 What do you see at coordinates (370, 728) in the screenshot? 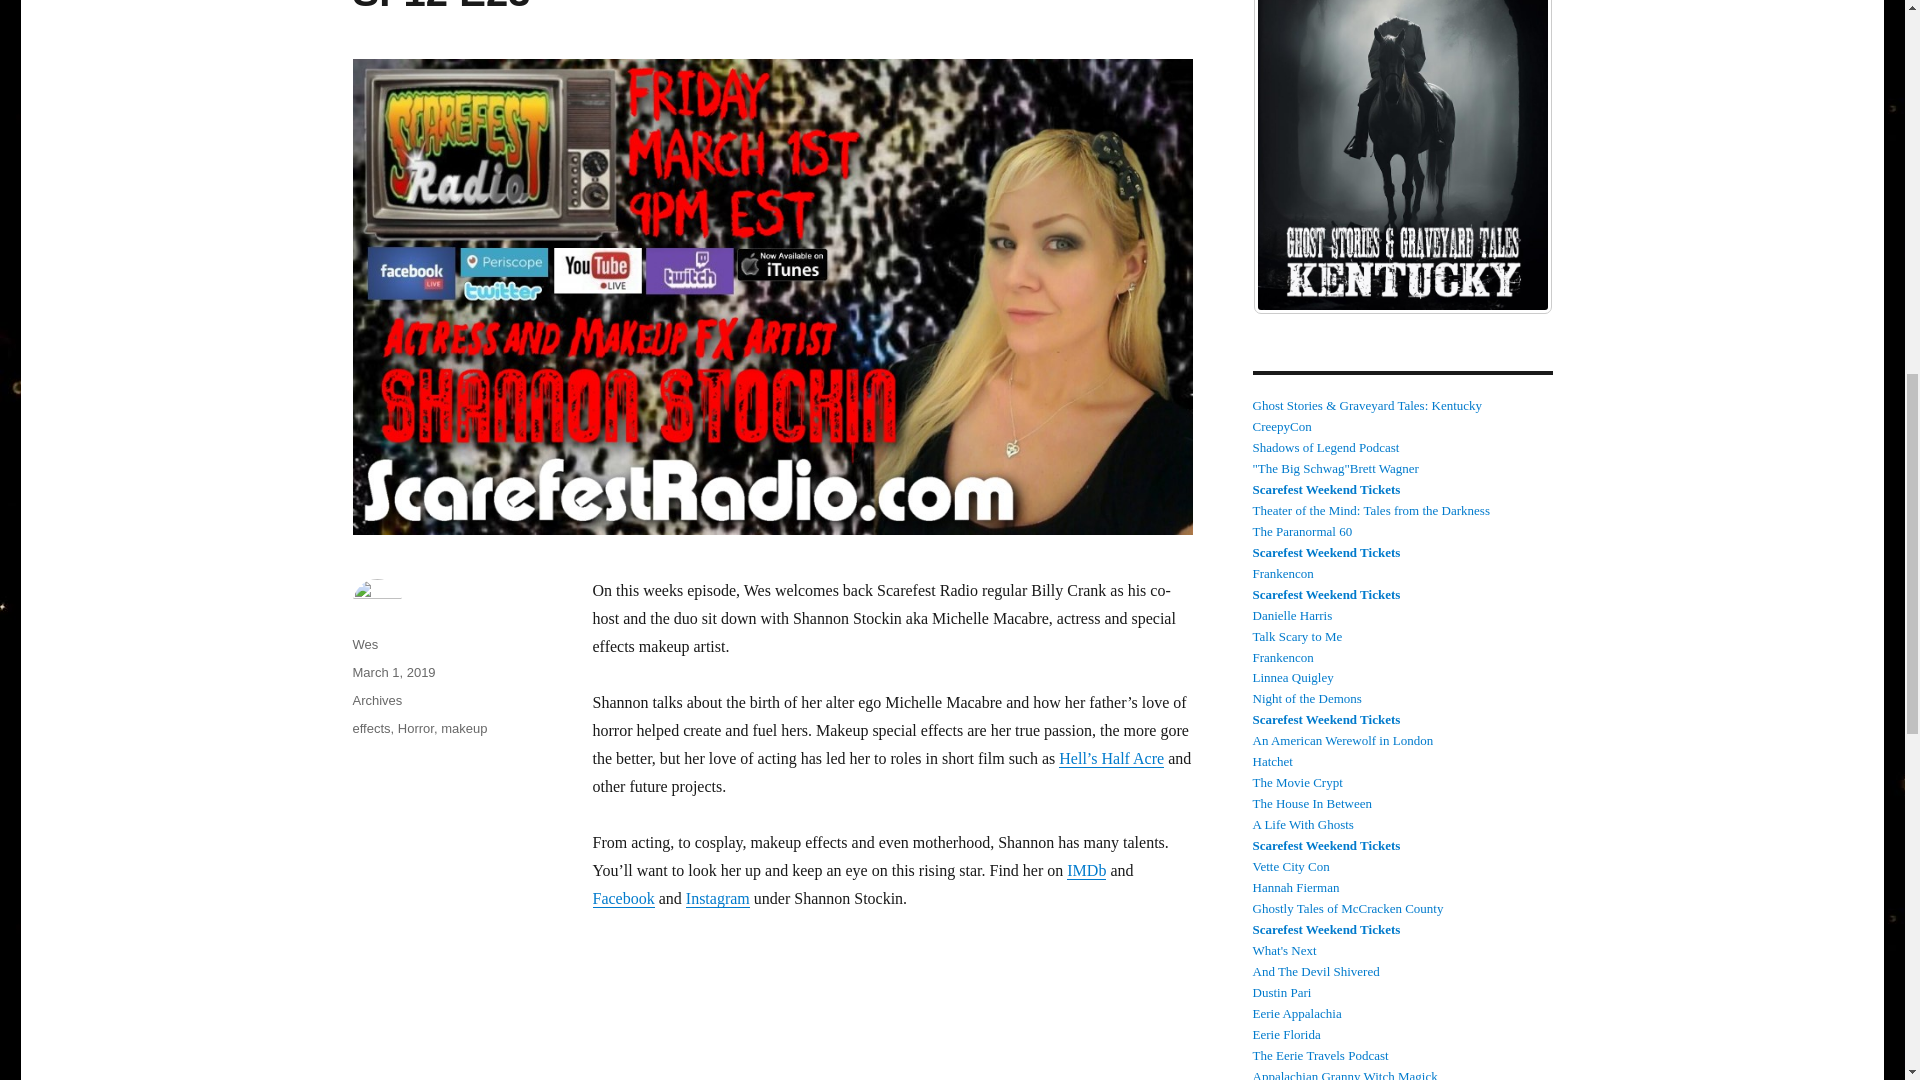
I see `effects` at bounding box center [370, 728].